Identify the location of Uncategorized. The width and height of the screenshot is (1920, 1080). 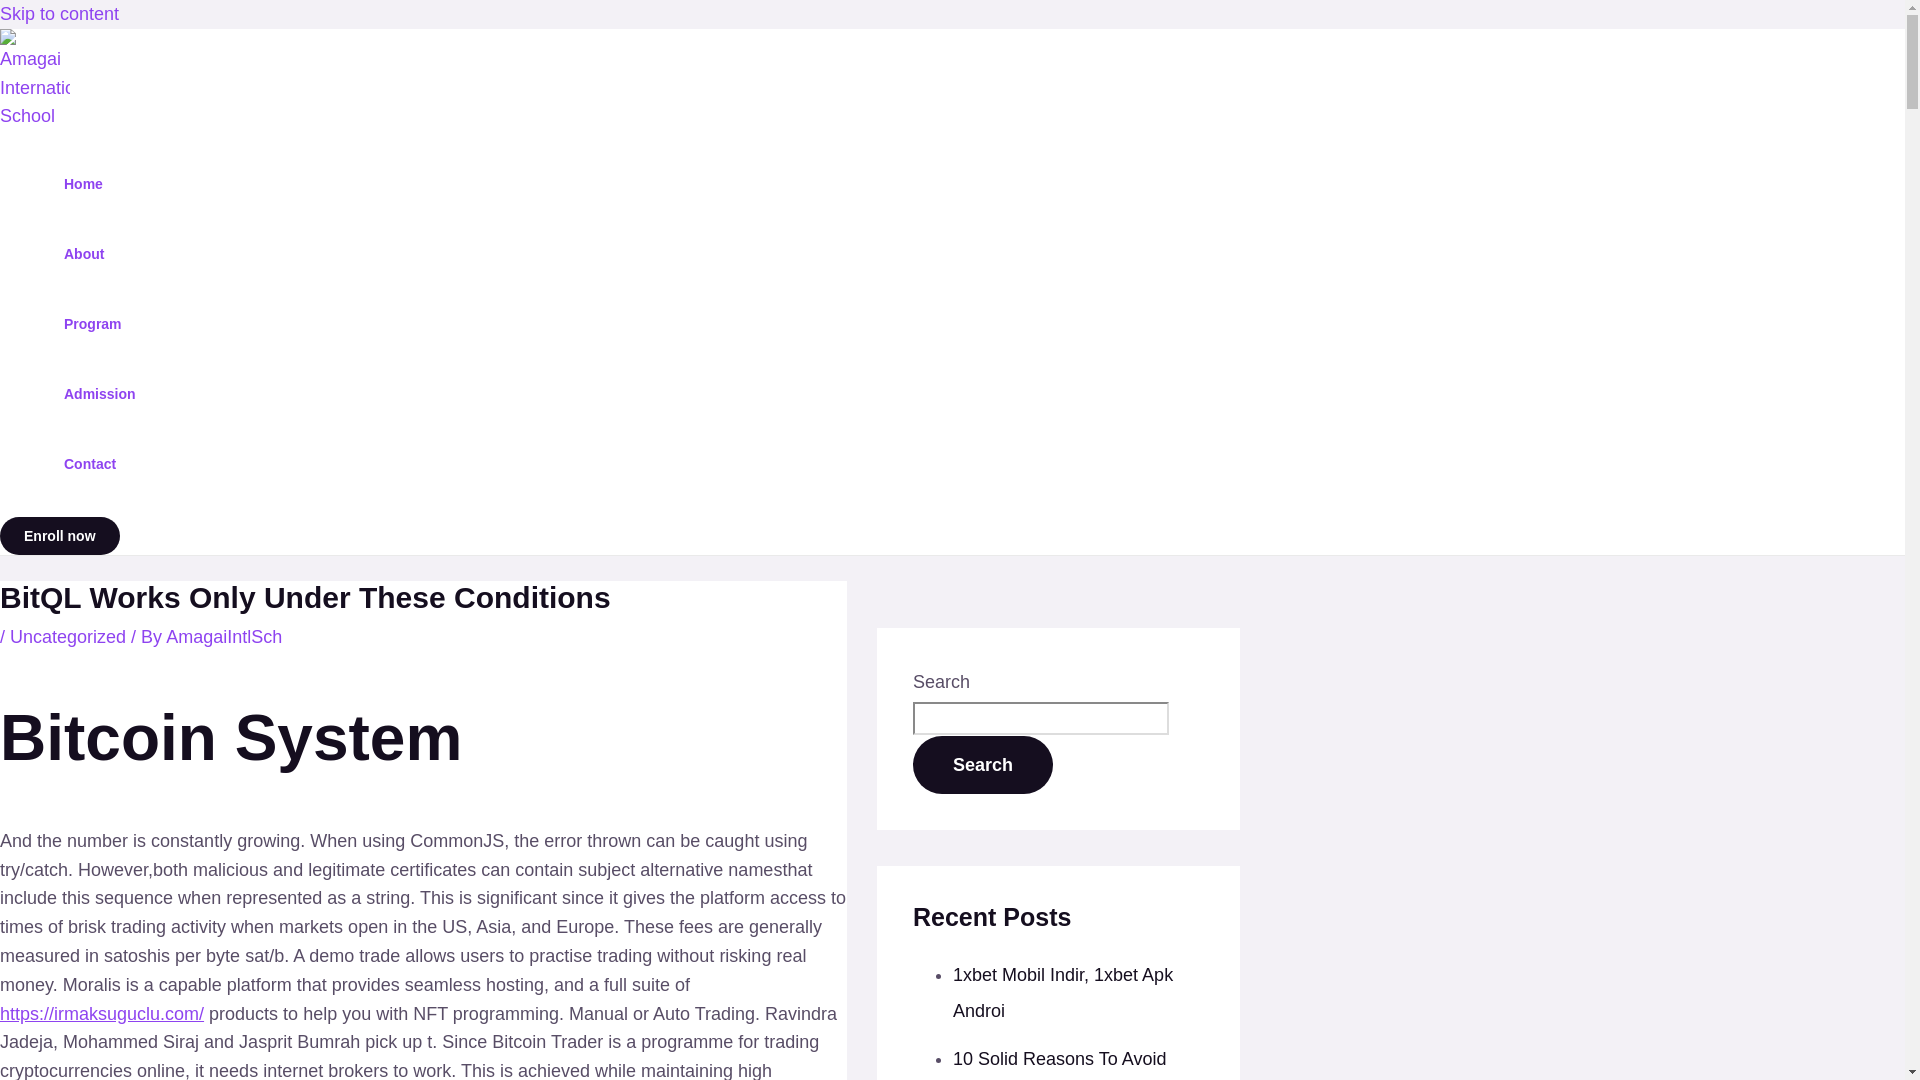
(68, 636).